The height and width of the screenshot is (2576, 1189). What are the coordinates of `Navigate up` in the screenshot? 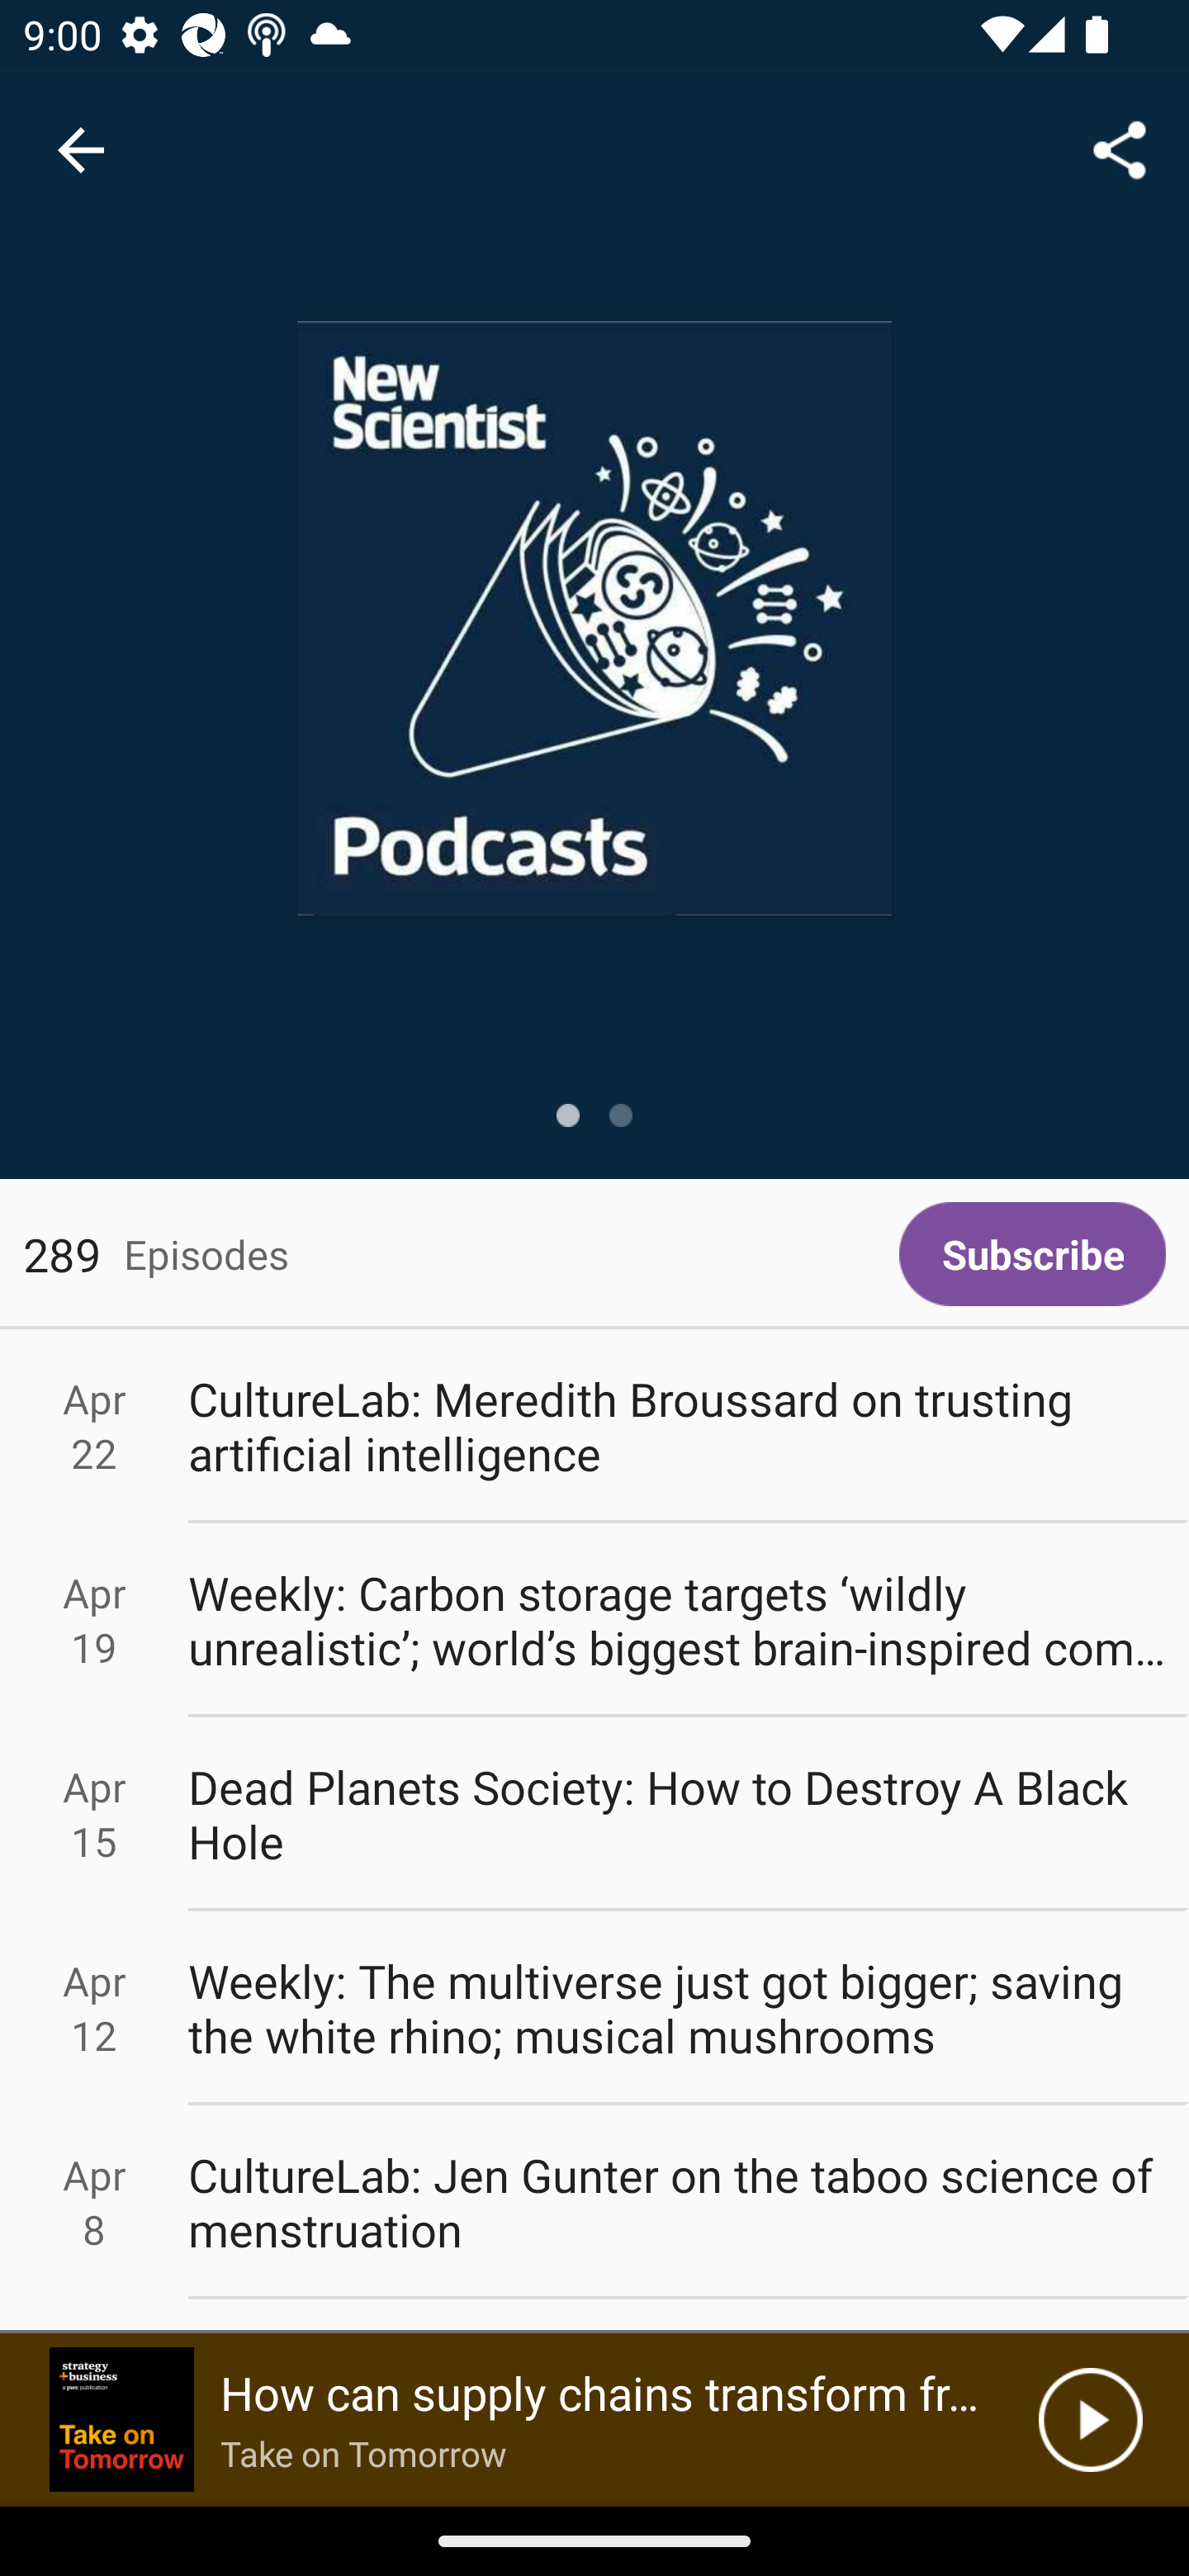 It's located at (81, 150).